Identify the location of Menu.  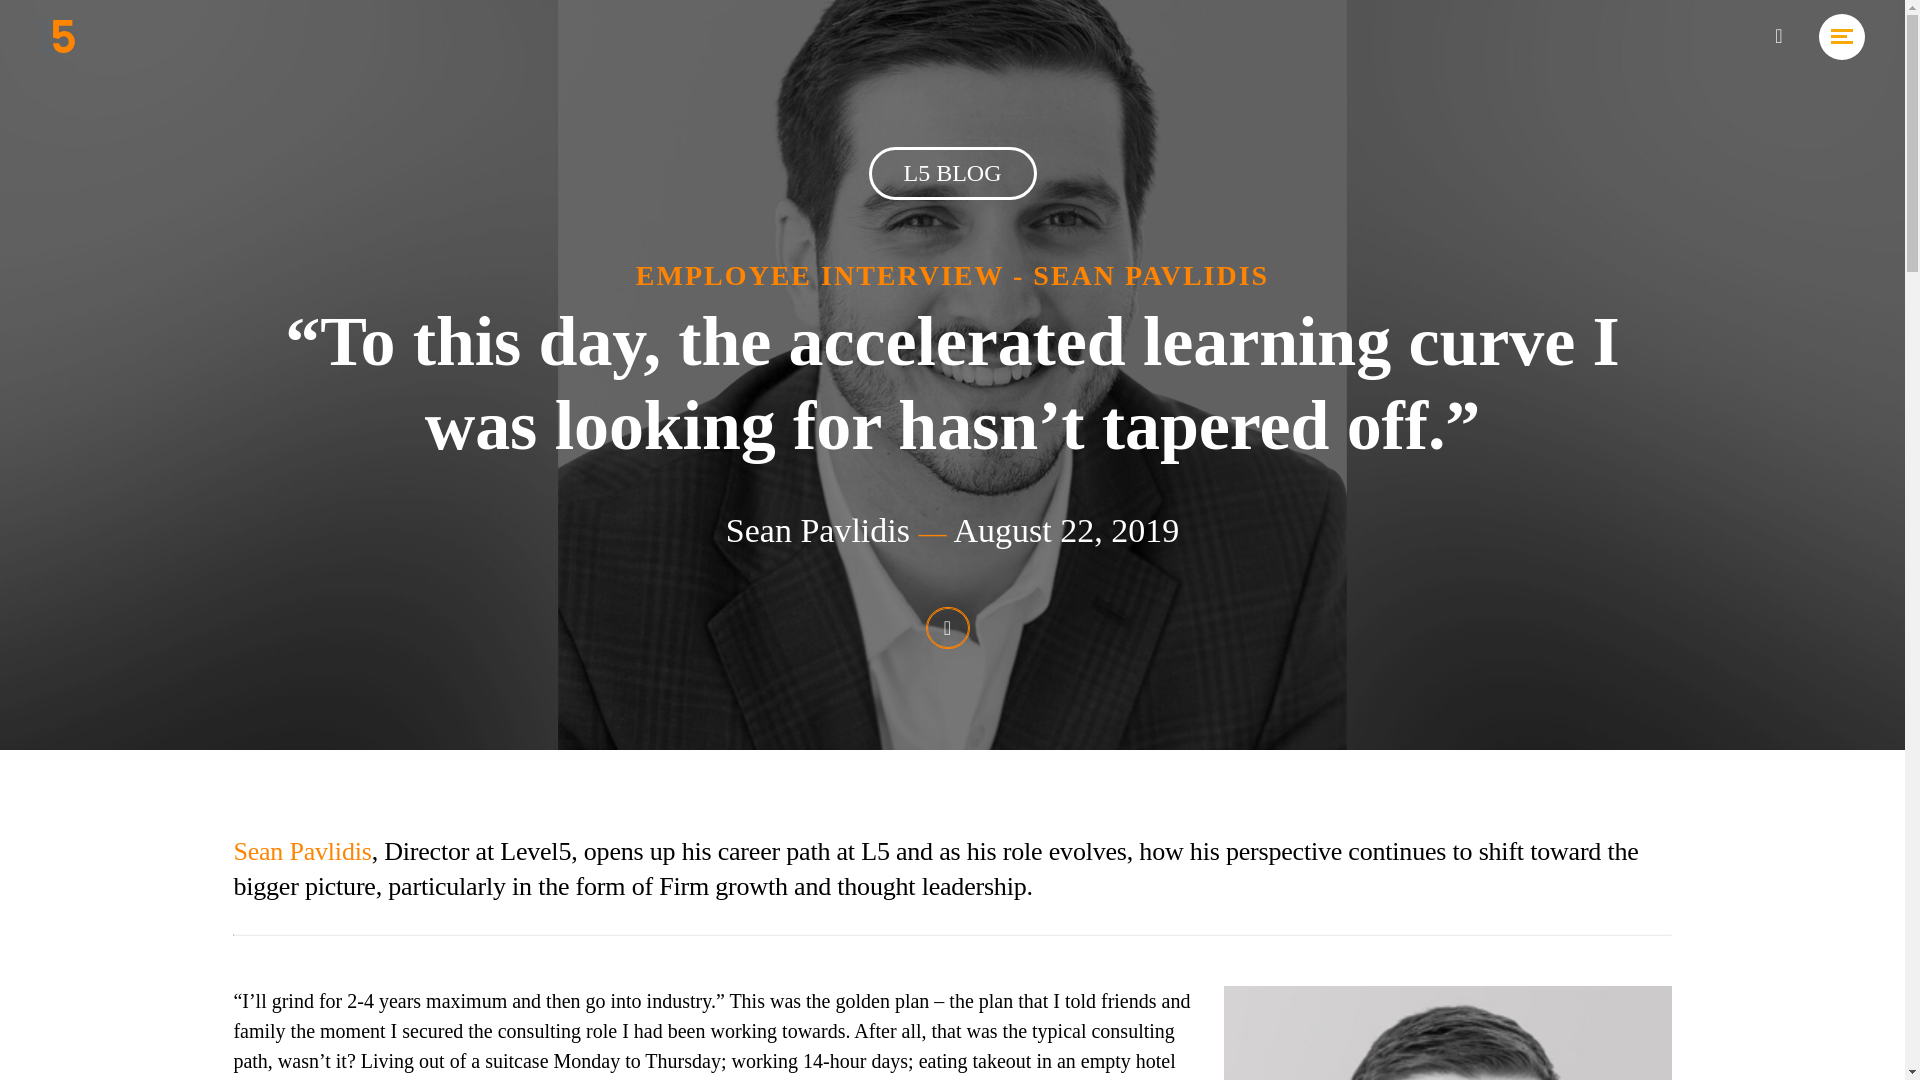
(1841, 36).